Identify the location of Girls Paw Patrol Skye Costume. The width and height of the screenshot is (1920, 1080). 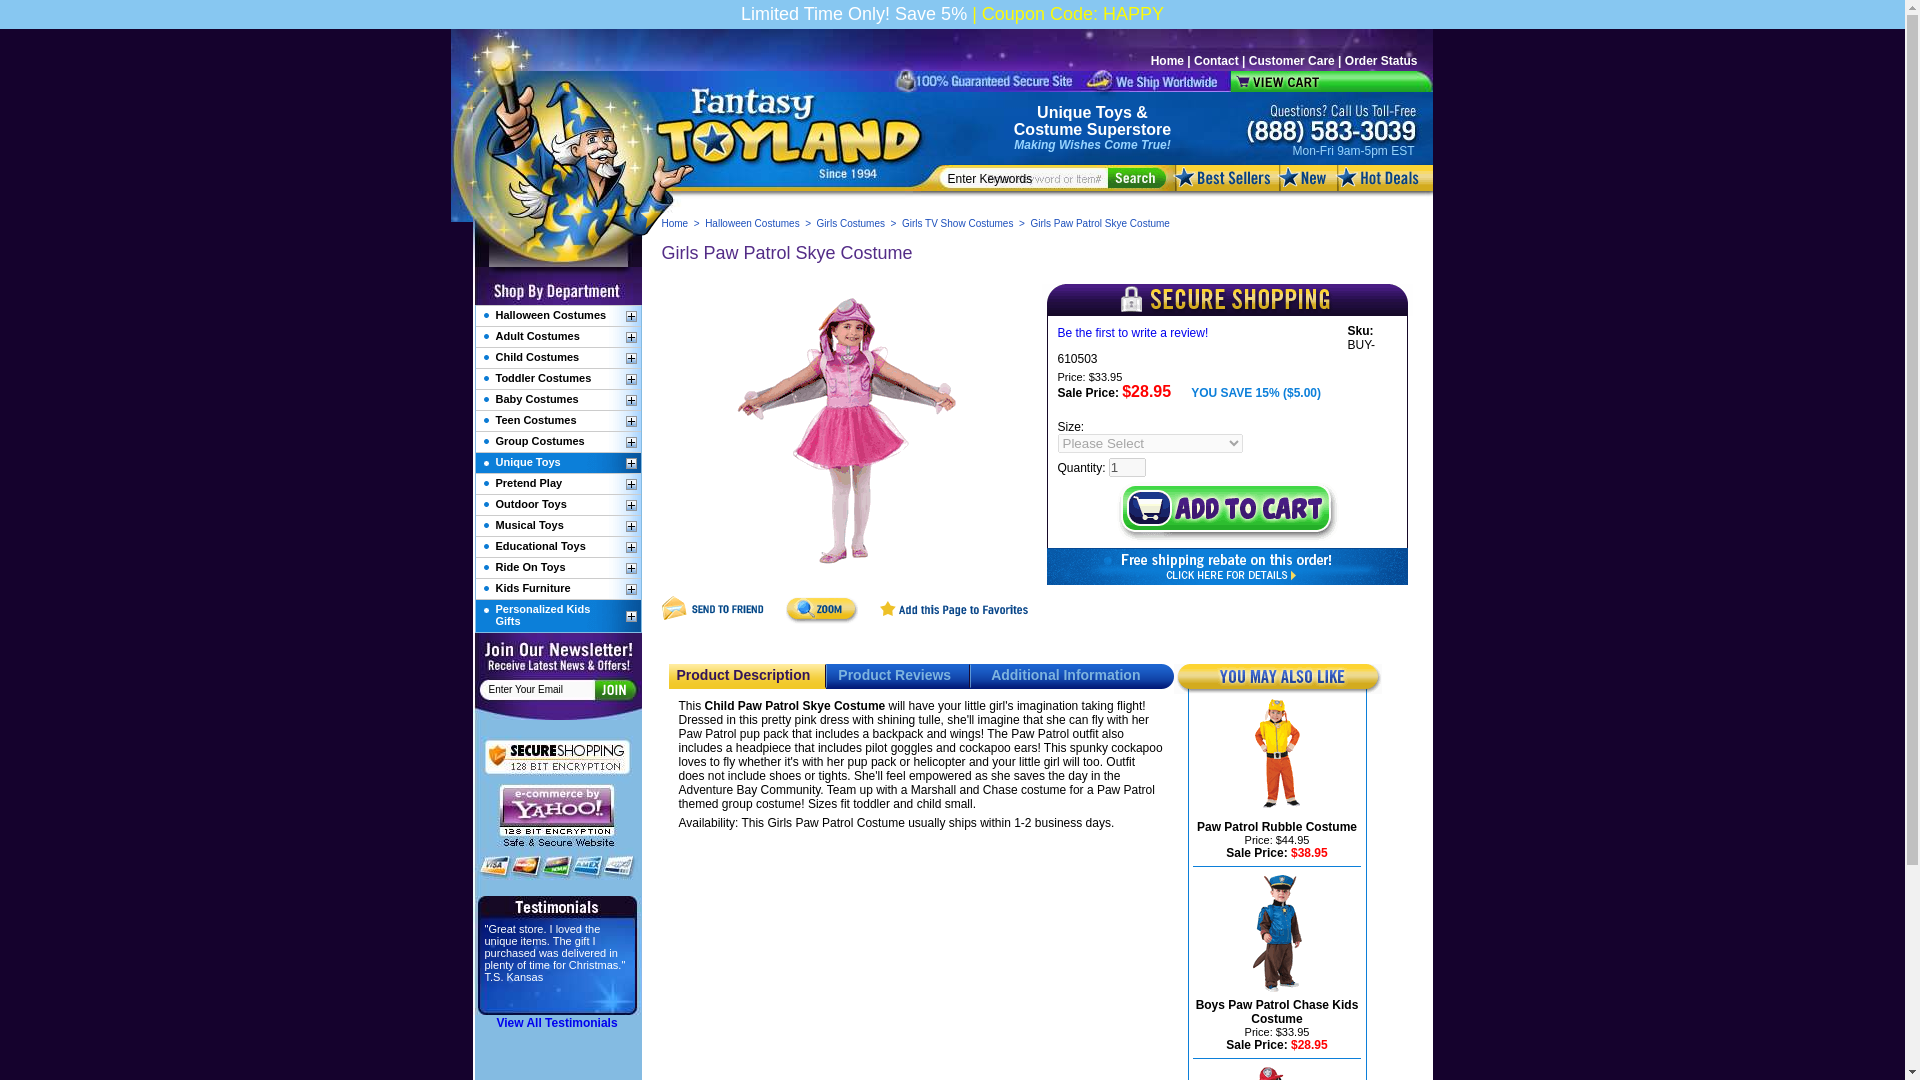
(847, 434).